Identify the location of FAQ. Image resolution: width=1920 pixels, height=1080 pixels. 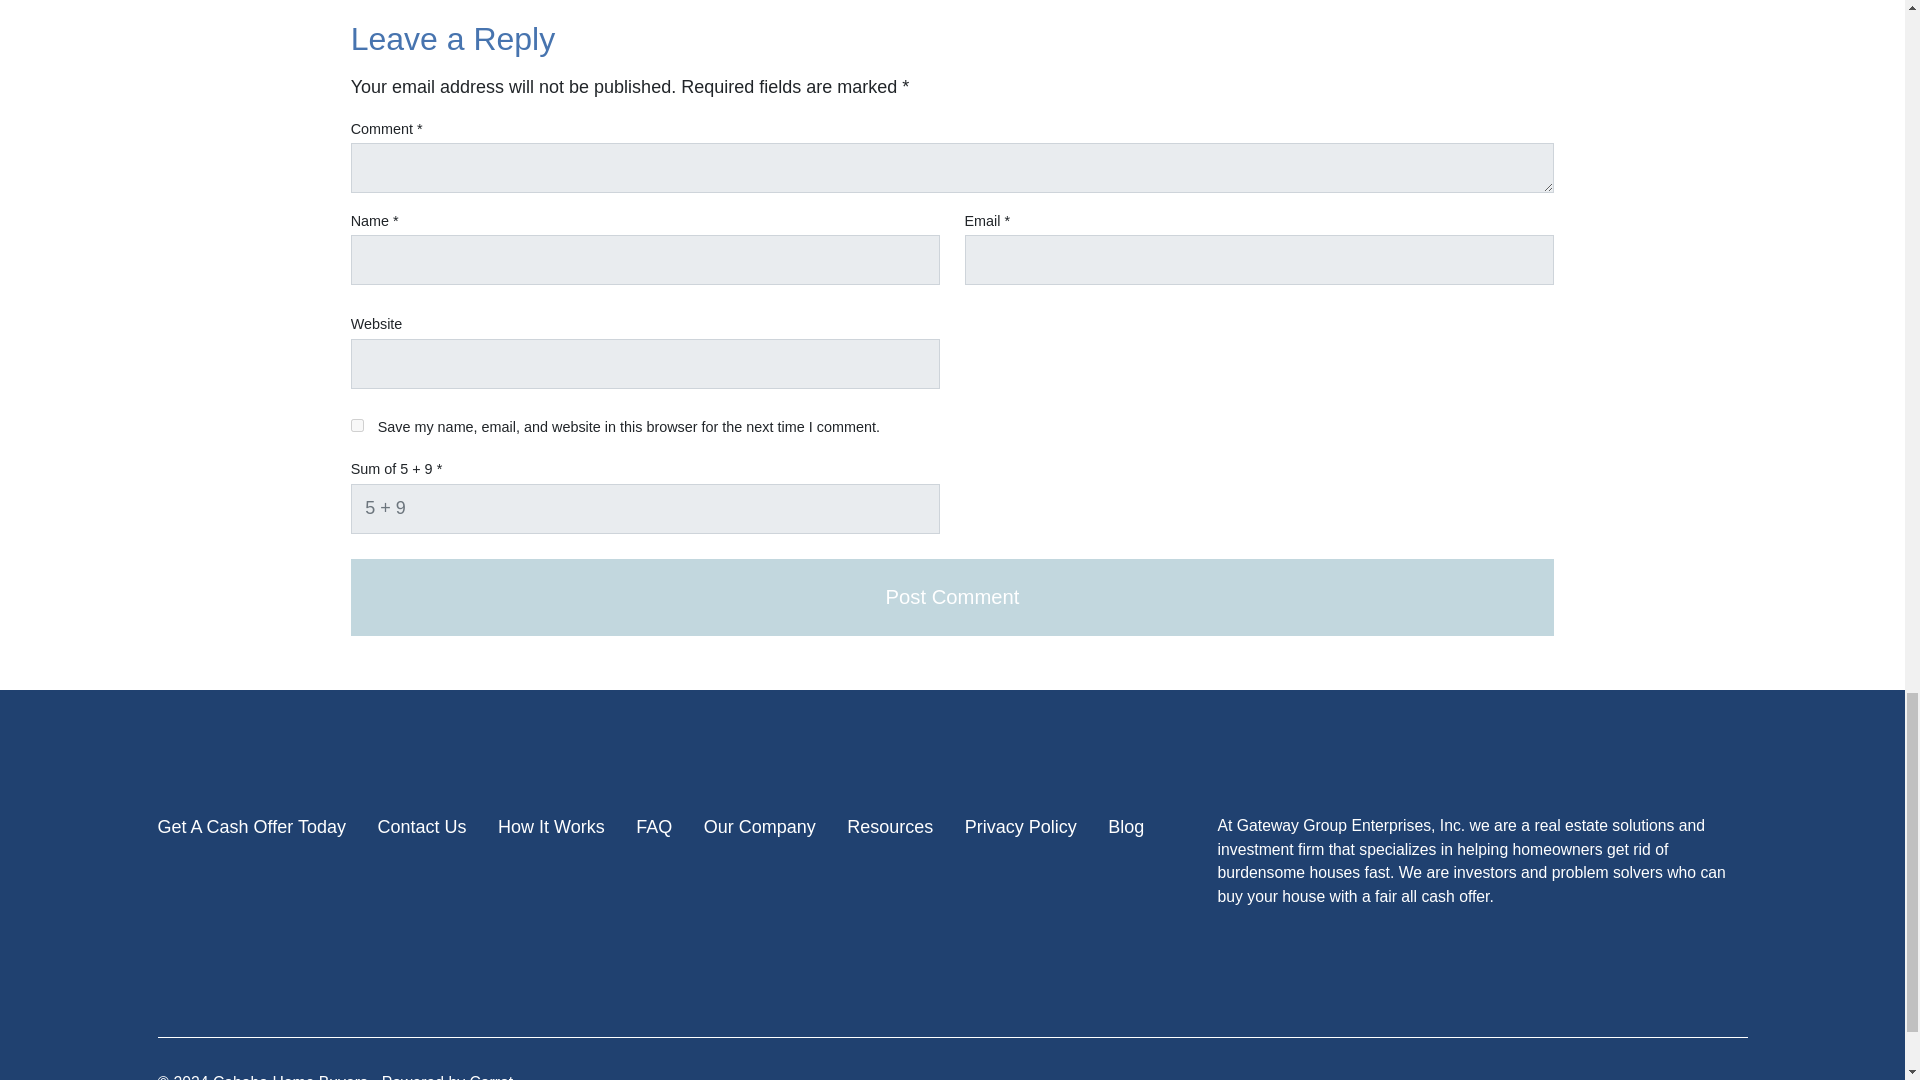
(654, 828).